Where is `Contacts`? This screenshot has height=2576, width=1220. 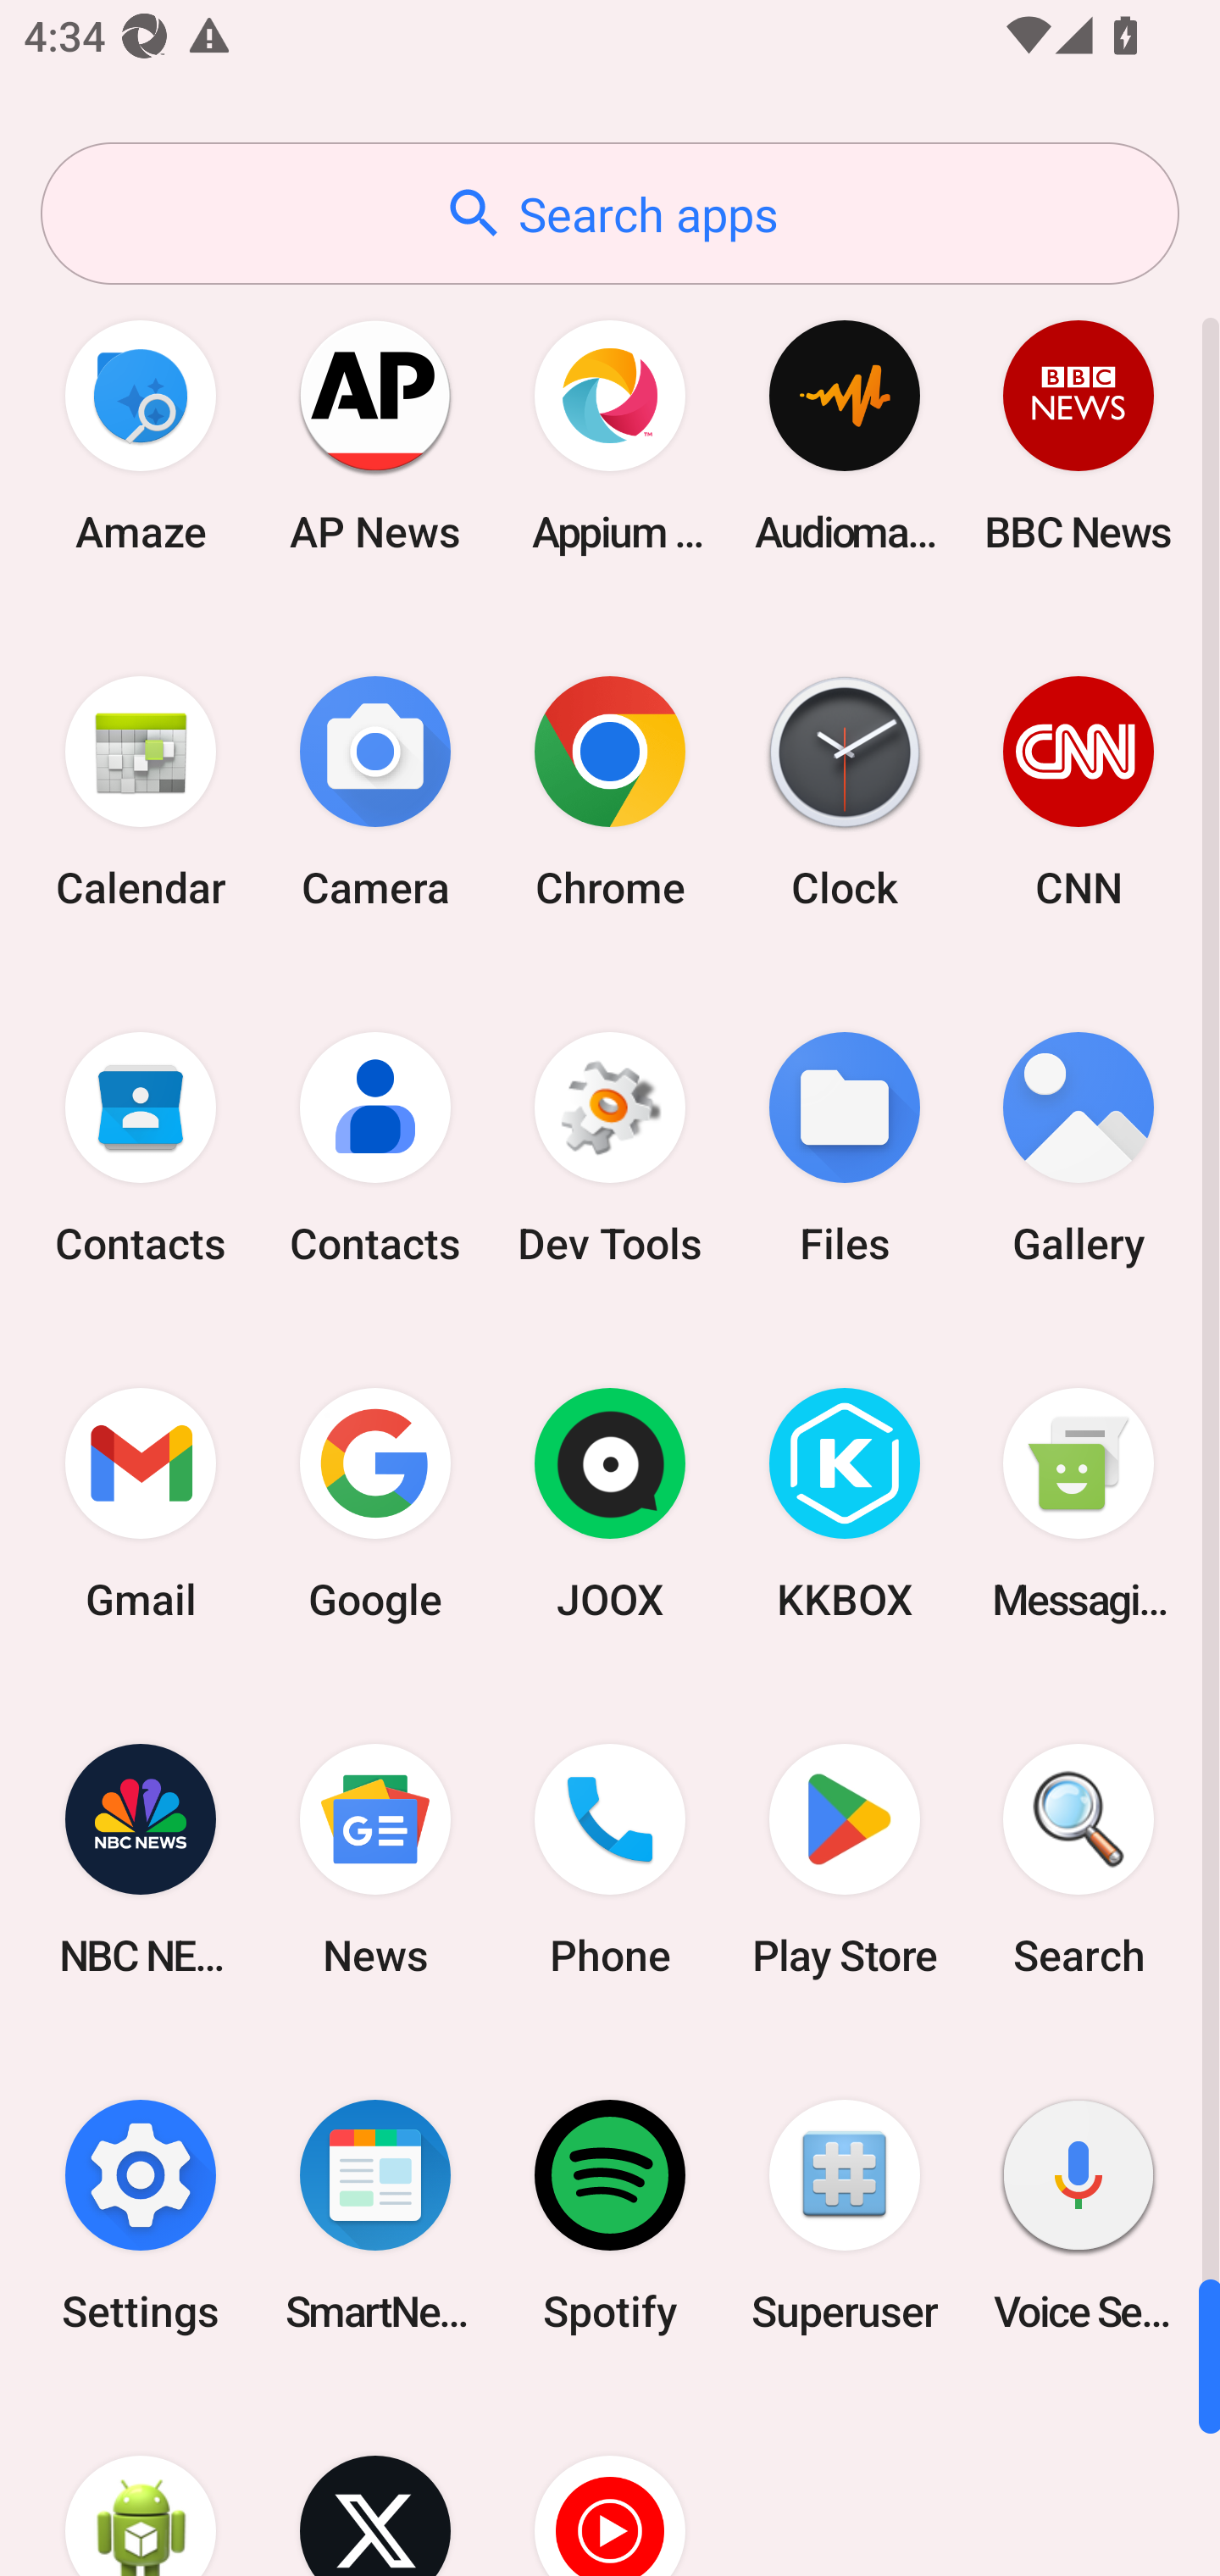 Contacts is located at coordinates (141, 1149).